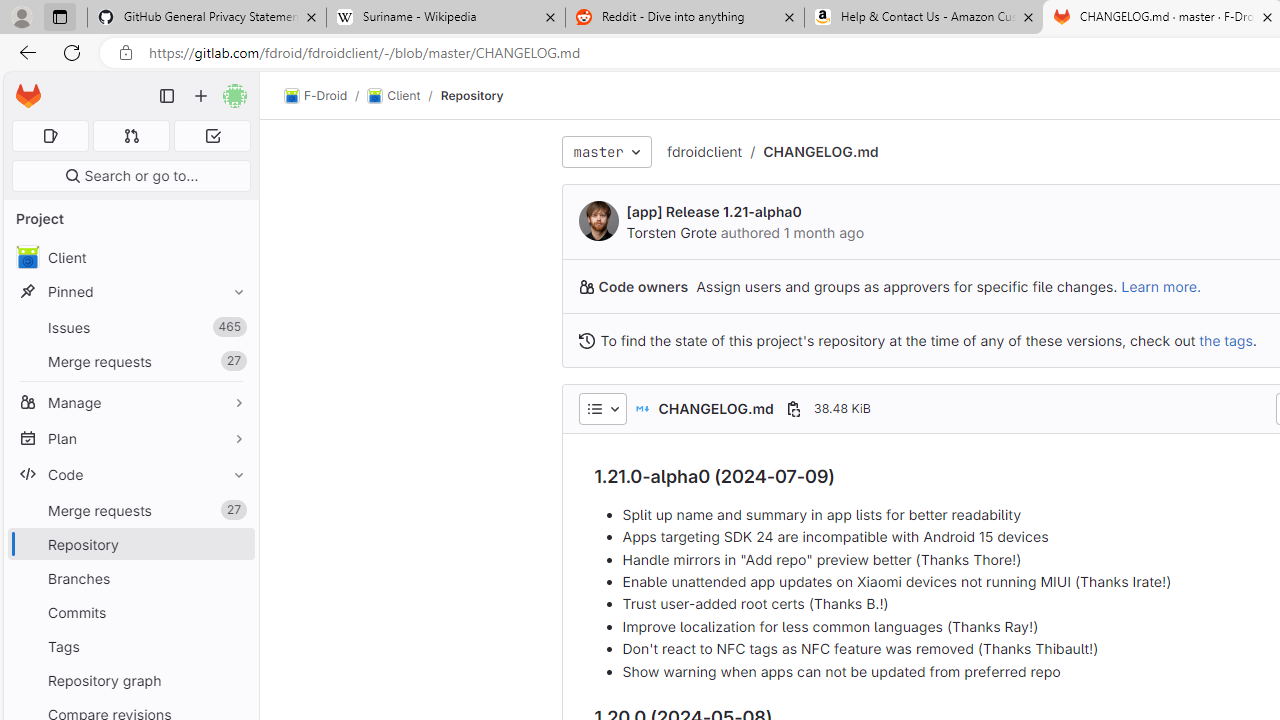  Describe the element at coordinates (316, 96) in the screenshot. I see `F-Droid` at that location.